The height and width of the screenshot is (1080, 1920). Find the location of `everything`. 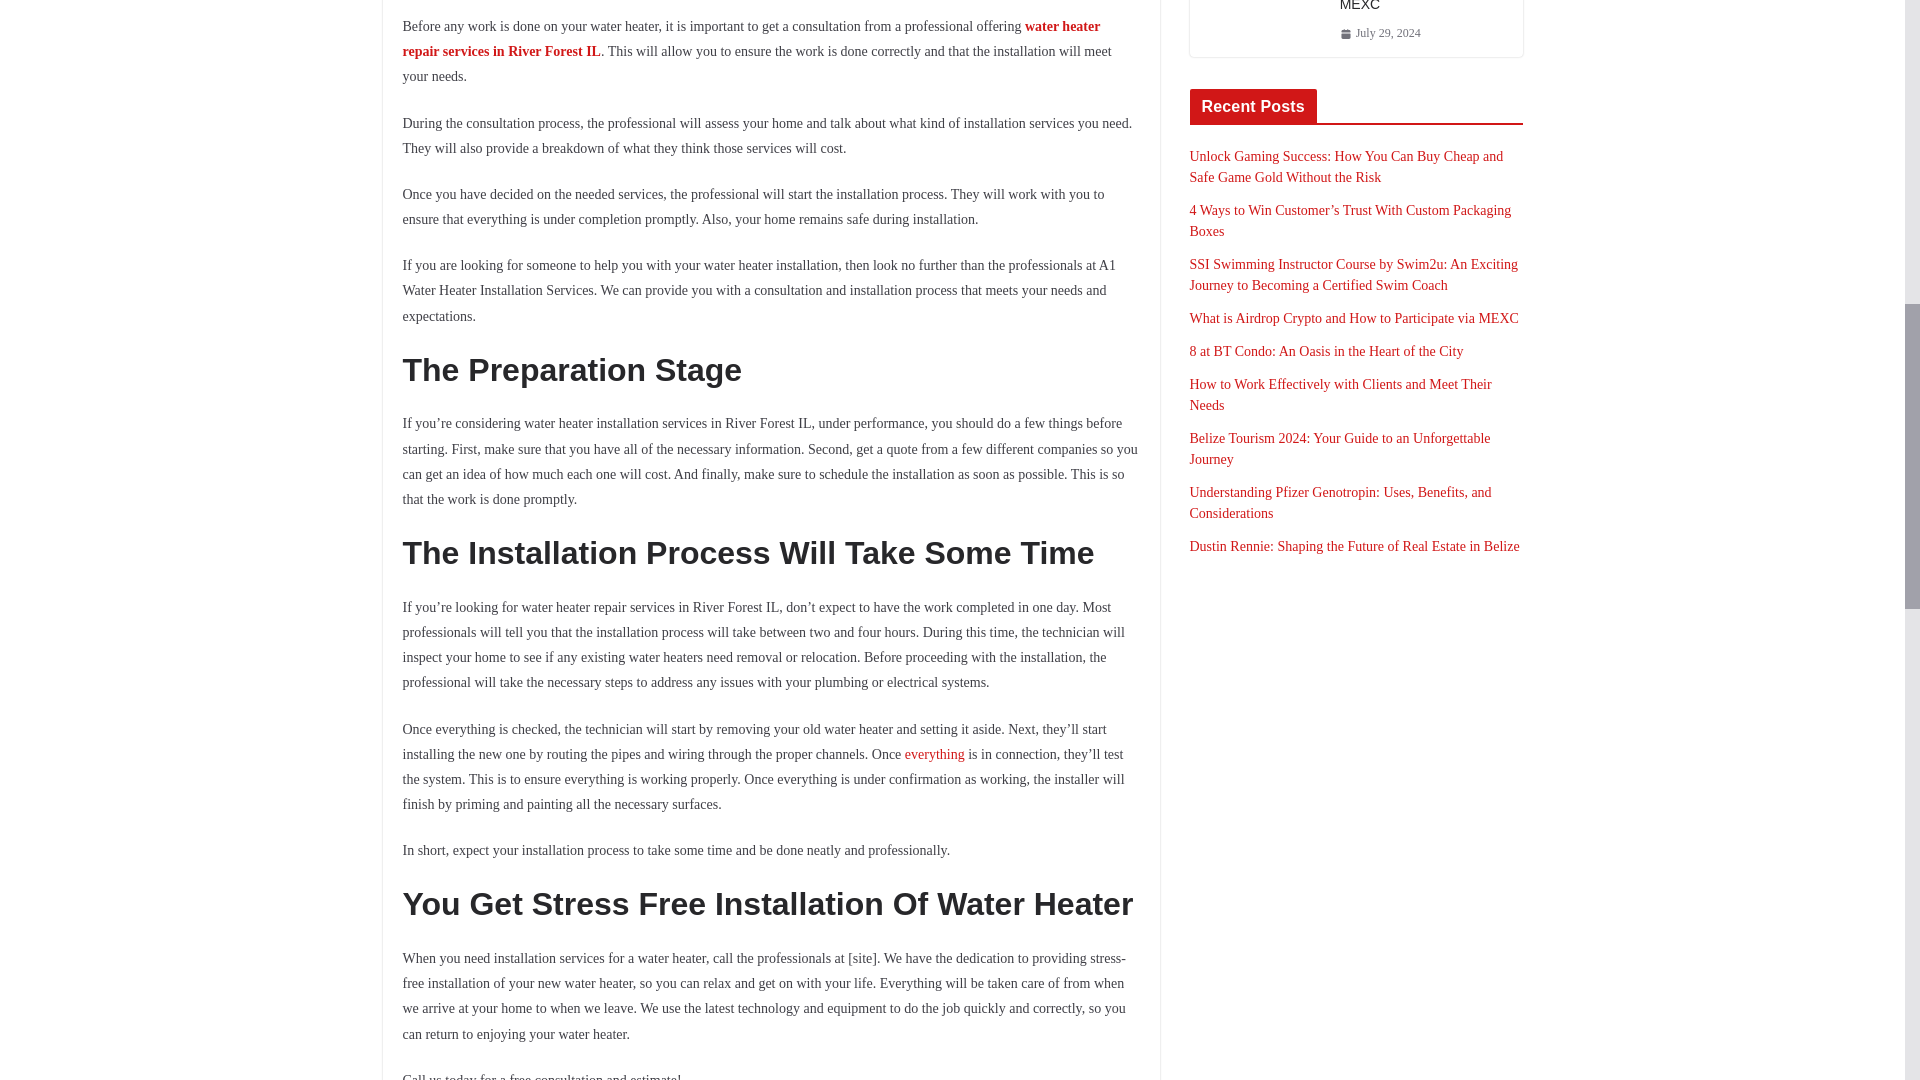

everything is located at coordinates (934, 754).